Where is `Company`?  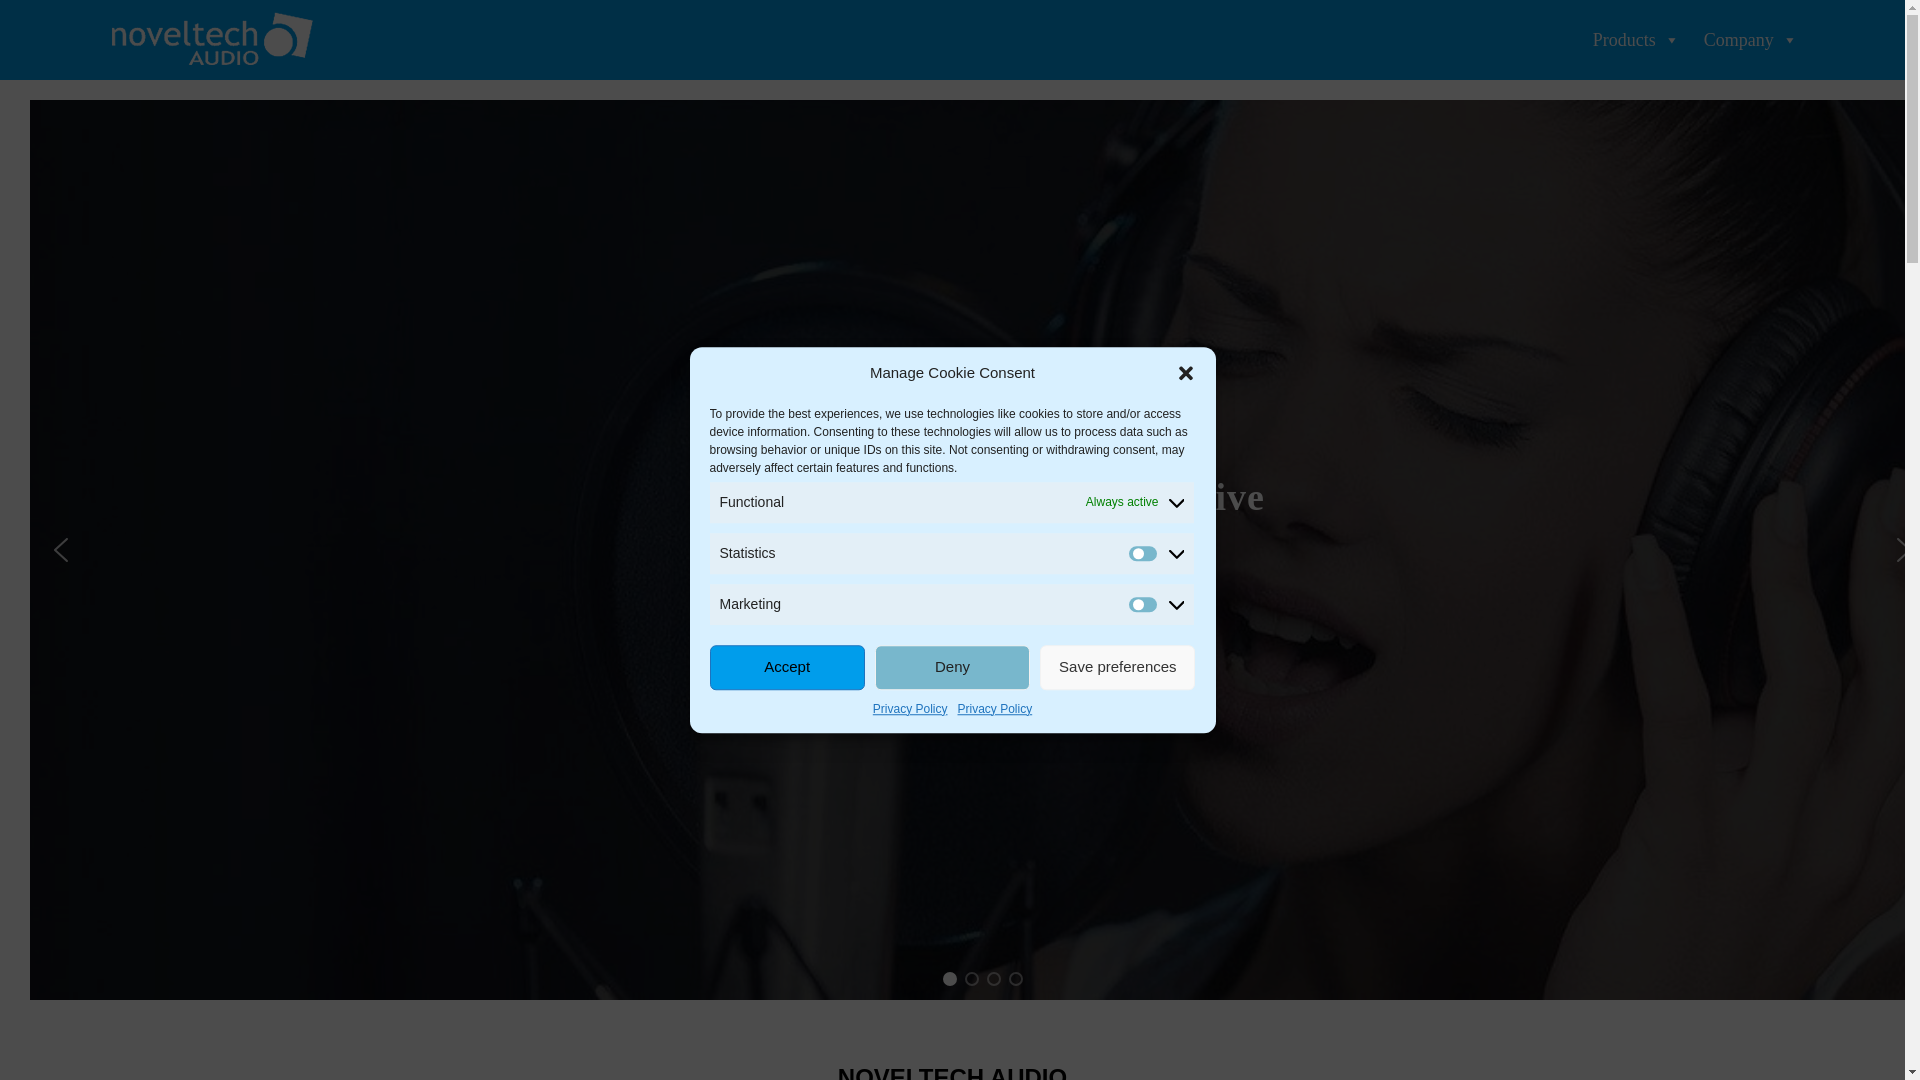
Company is located at coordinates (1750, 40).